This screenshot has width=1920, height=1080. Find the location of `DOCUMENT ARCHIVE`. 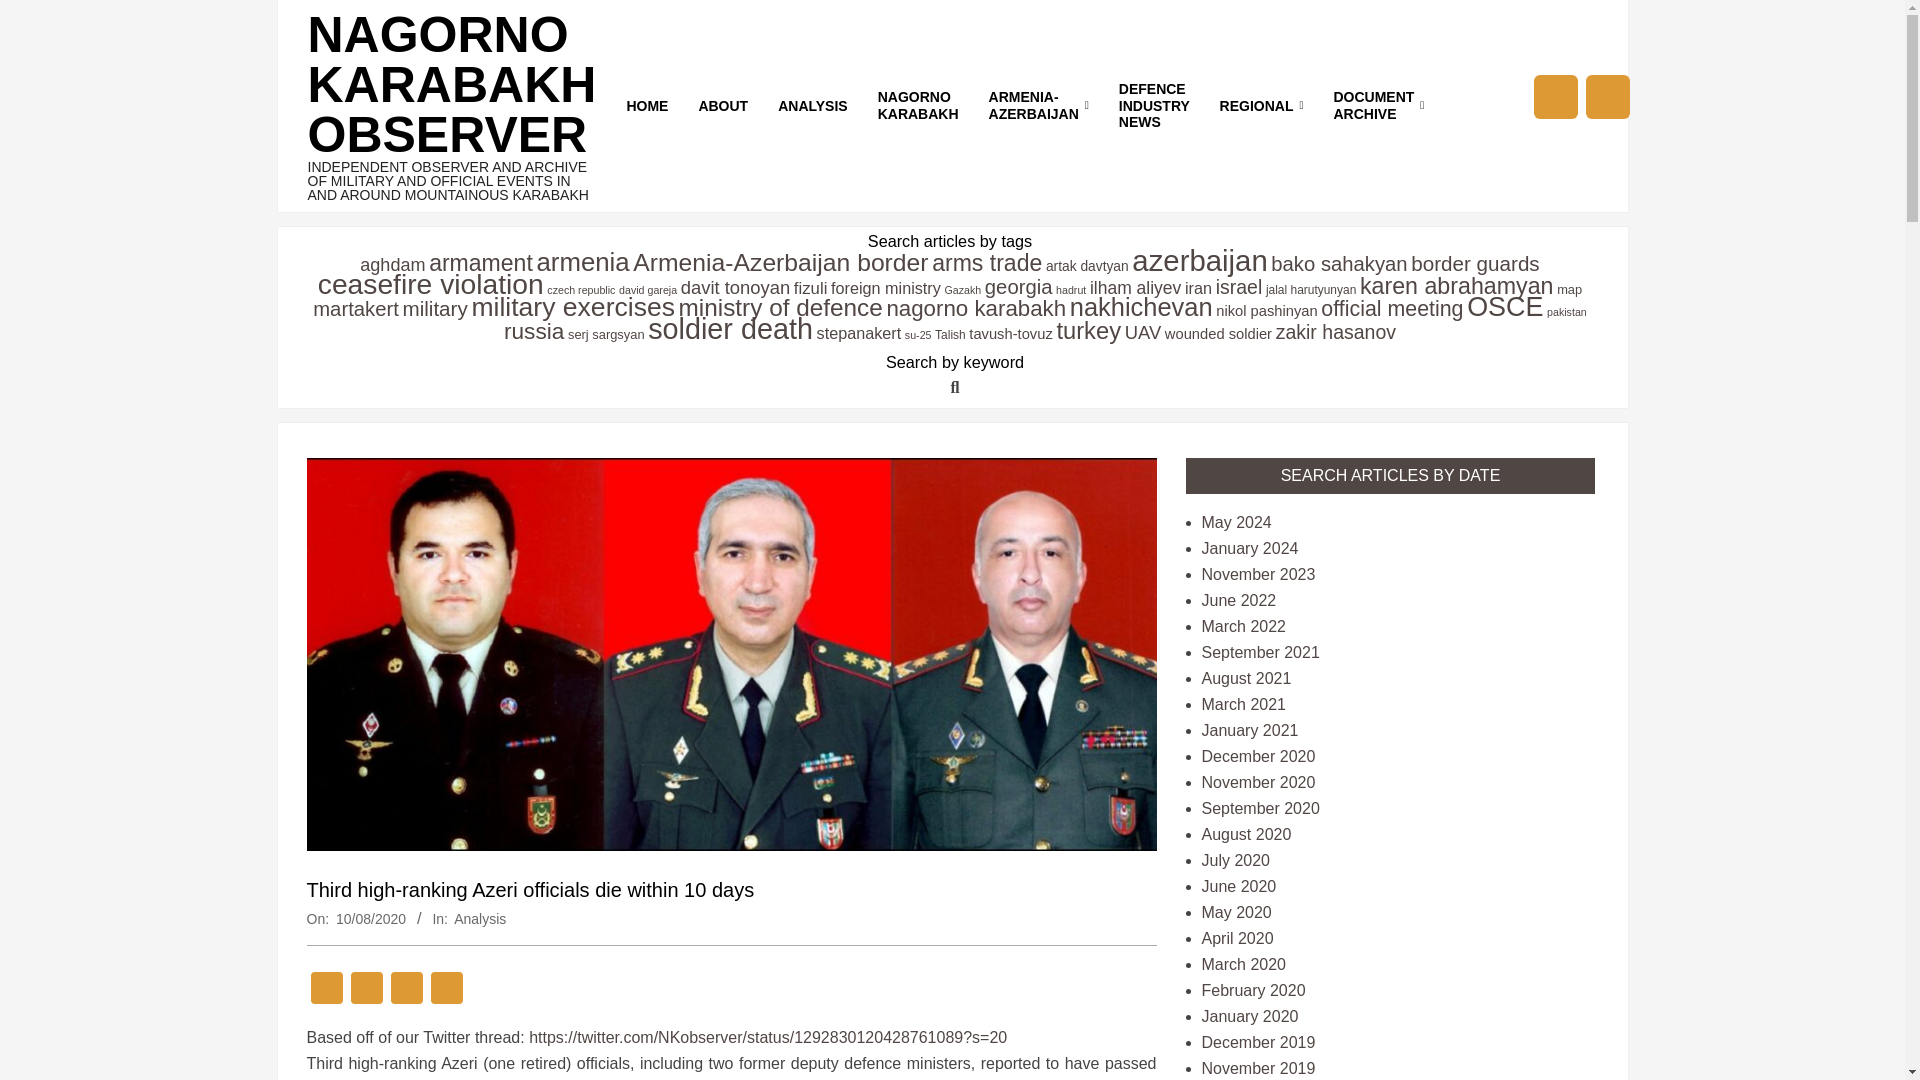

DOCUMENT ARCHIVE is located at coordinates (1378, 106).